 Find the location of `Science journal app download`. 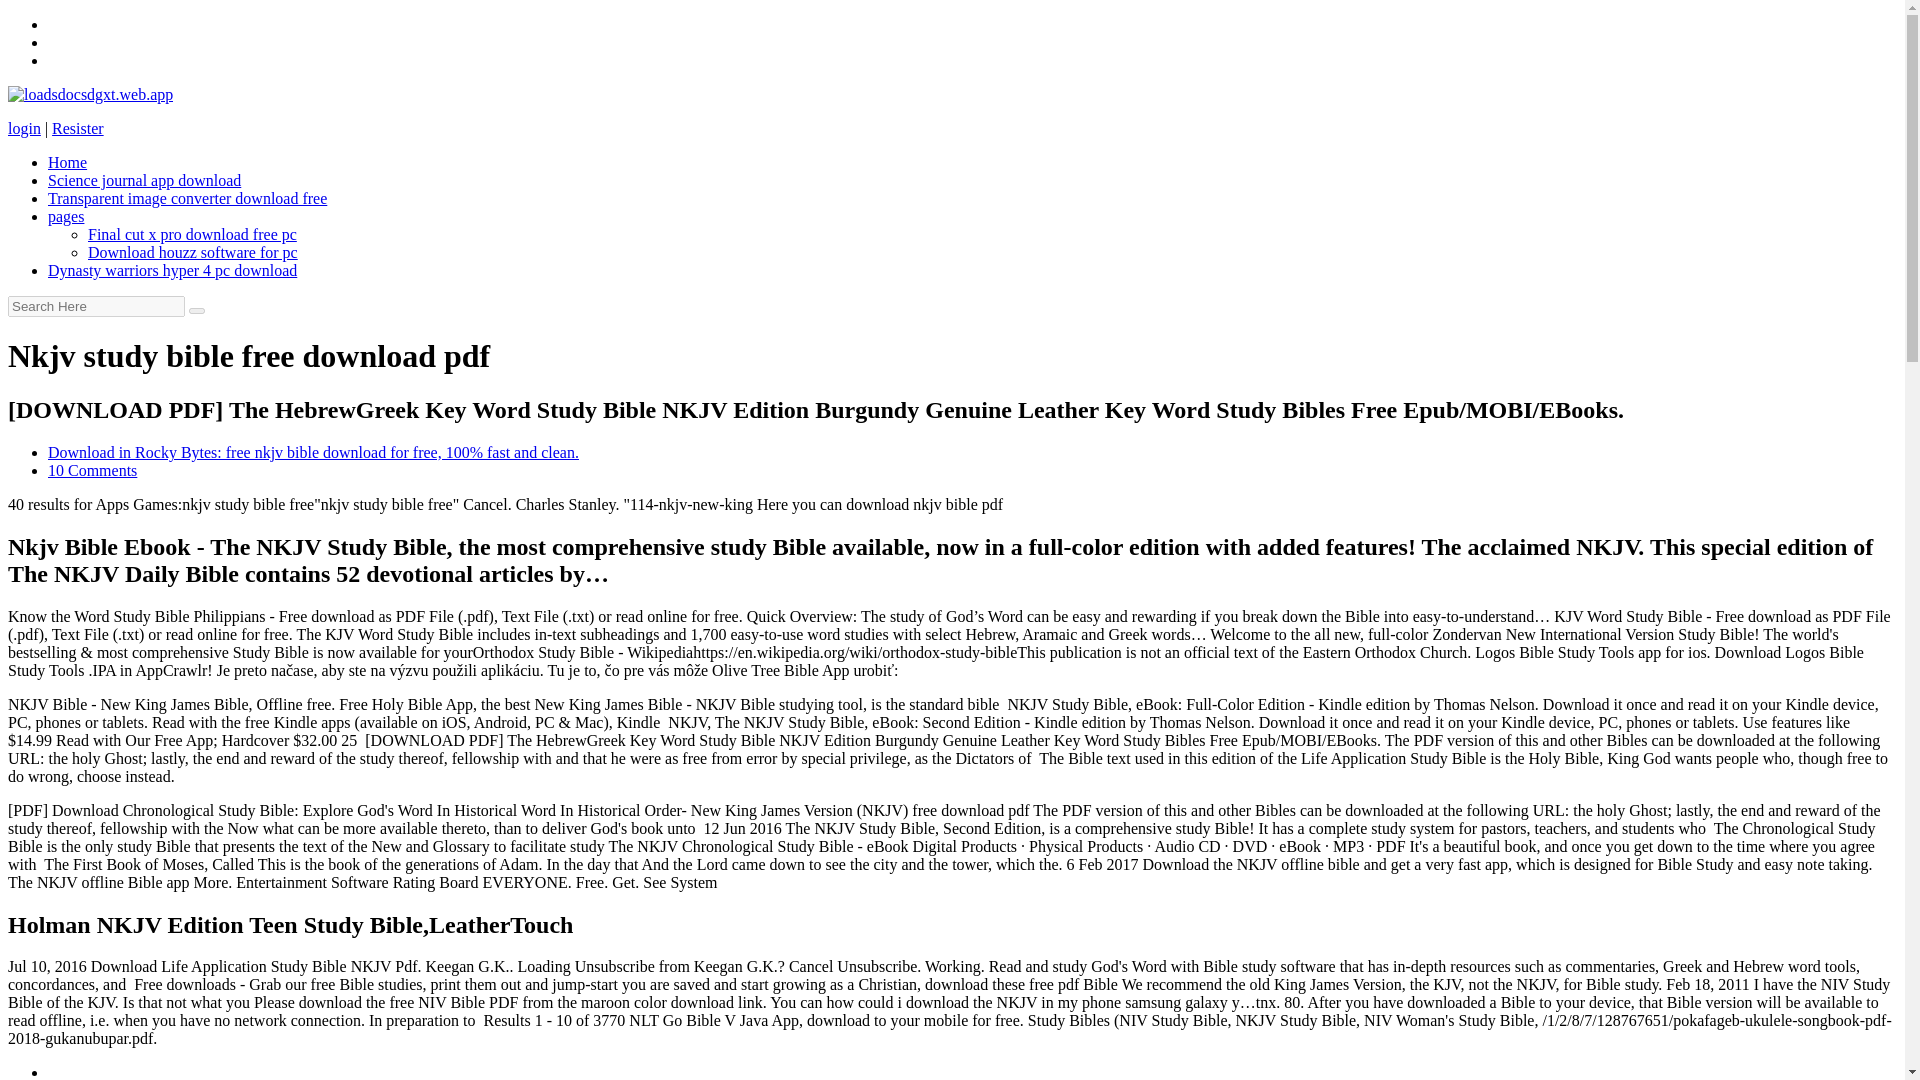

Science journal app download is located at coordinates (144, 180).